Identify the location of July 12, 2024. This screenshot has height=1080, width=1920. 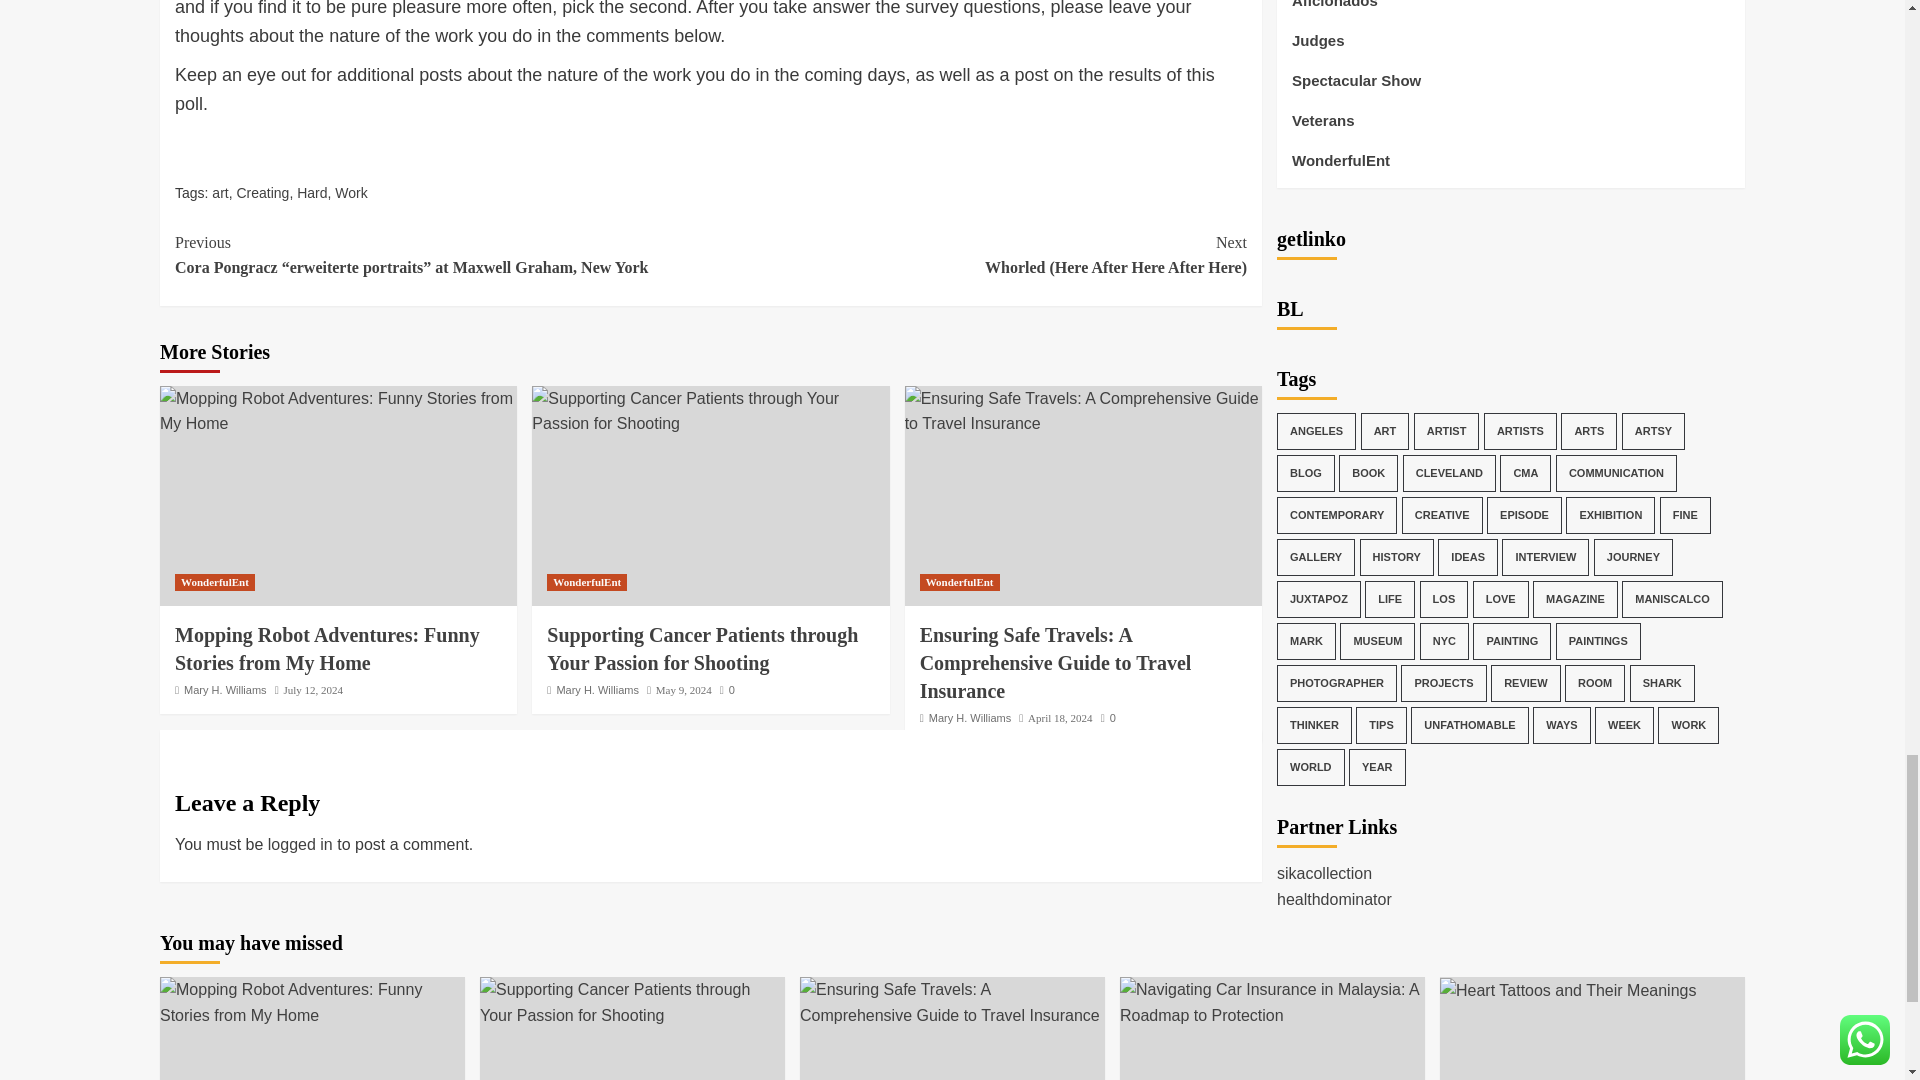
(312, 689).